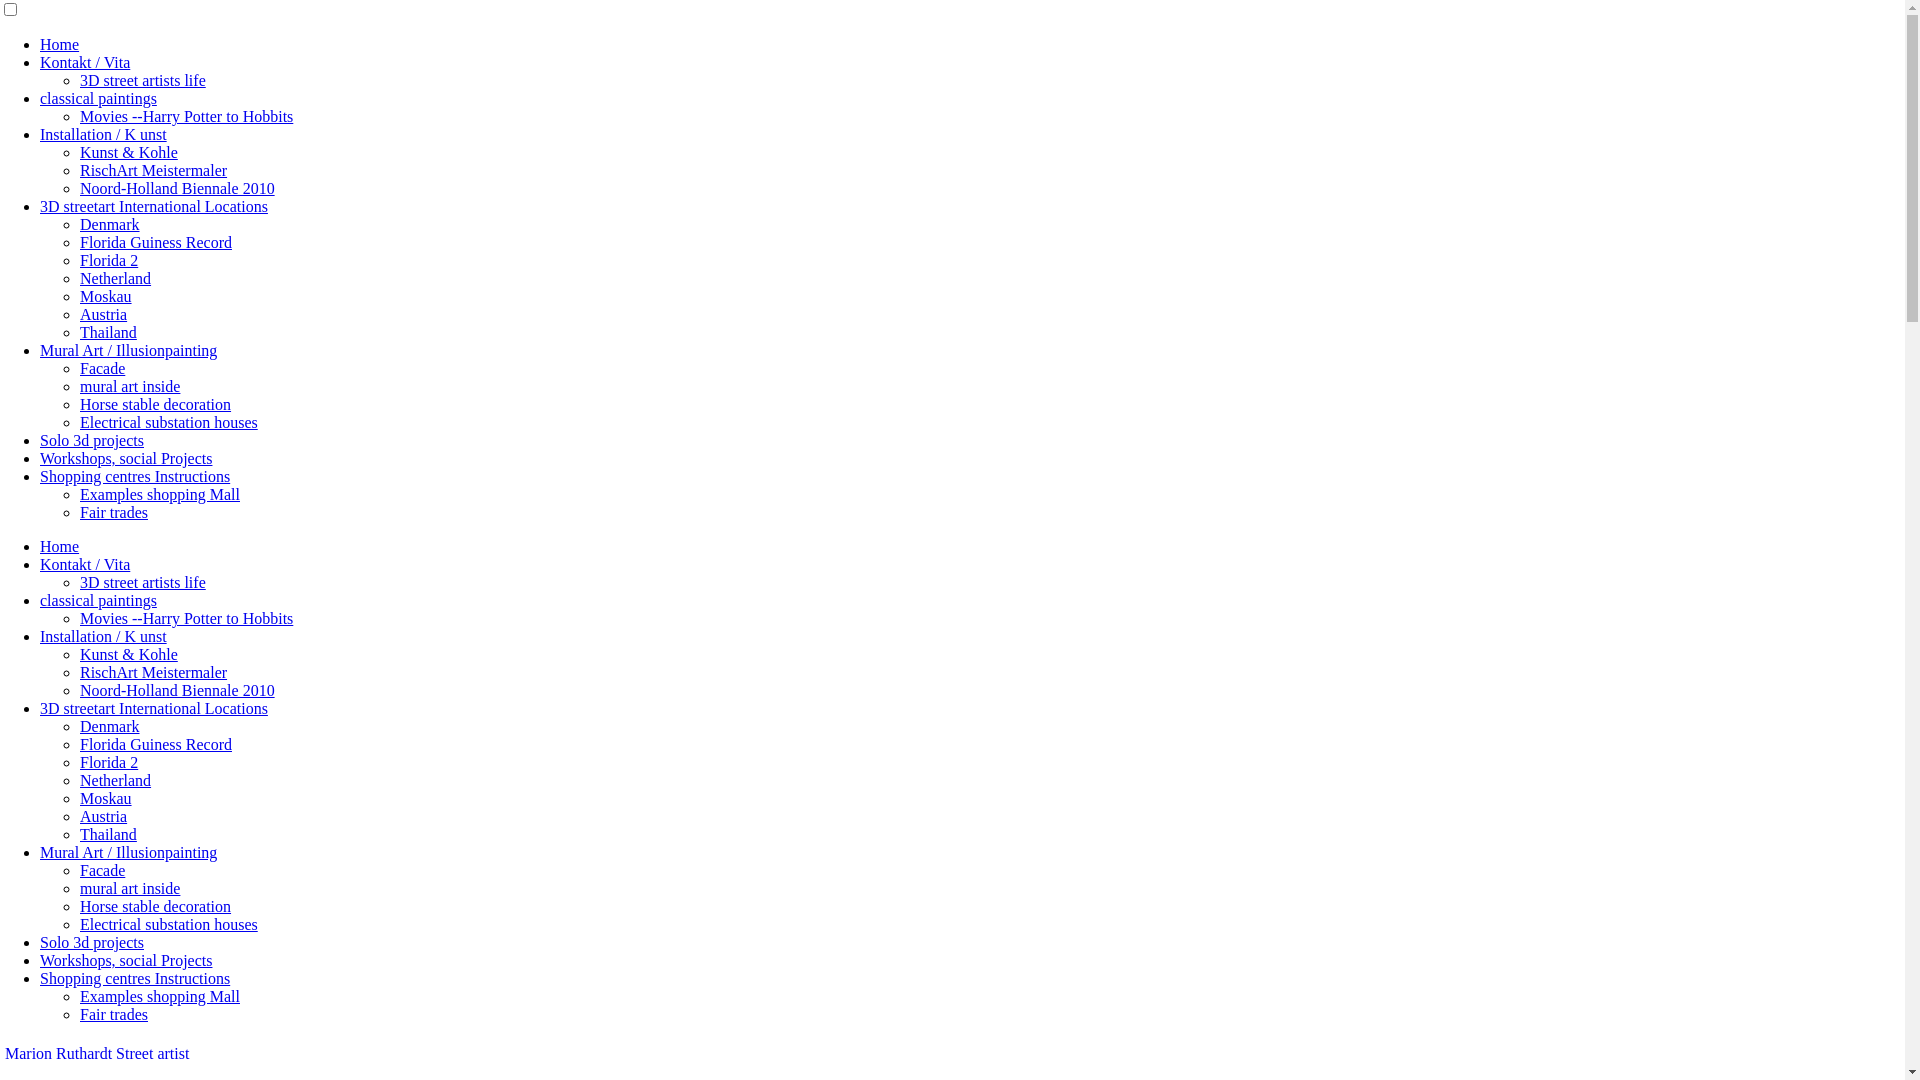 This screenshot has height=1080, width=1920. What do you see at coordinates (169, 422) in the screenshot?
I see `Electrical substation houses` at bounding box center [169, 422].